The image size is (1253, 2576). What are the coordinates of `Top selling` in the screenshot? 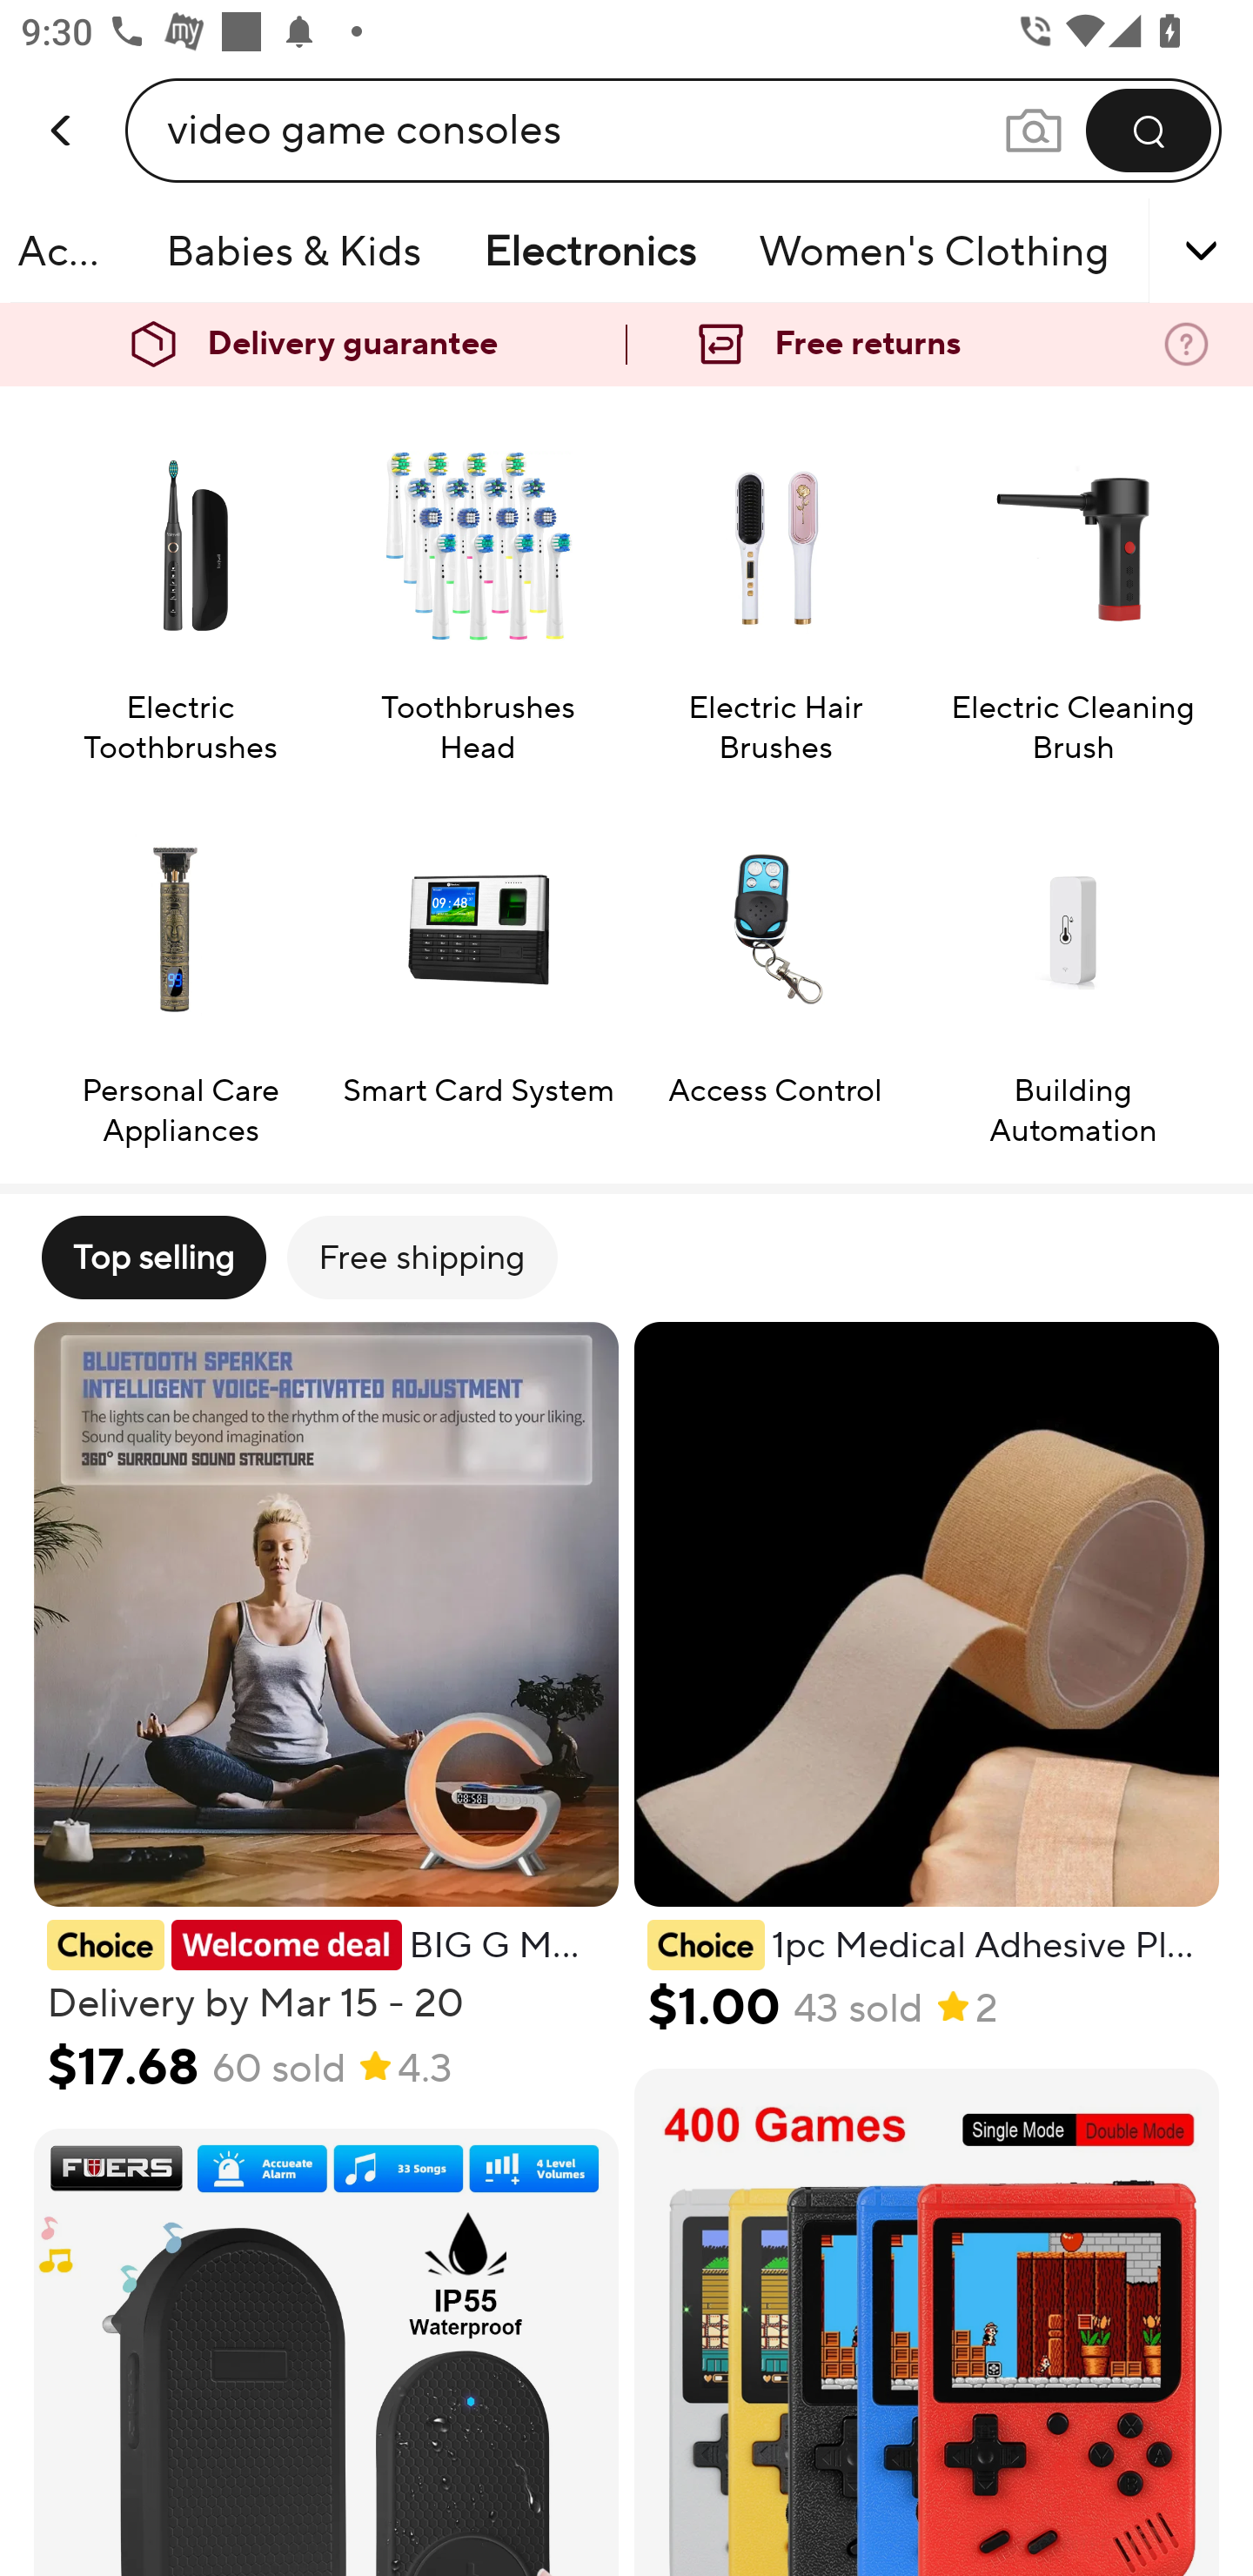 It's located at (153, 1257).